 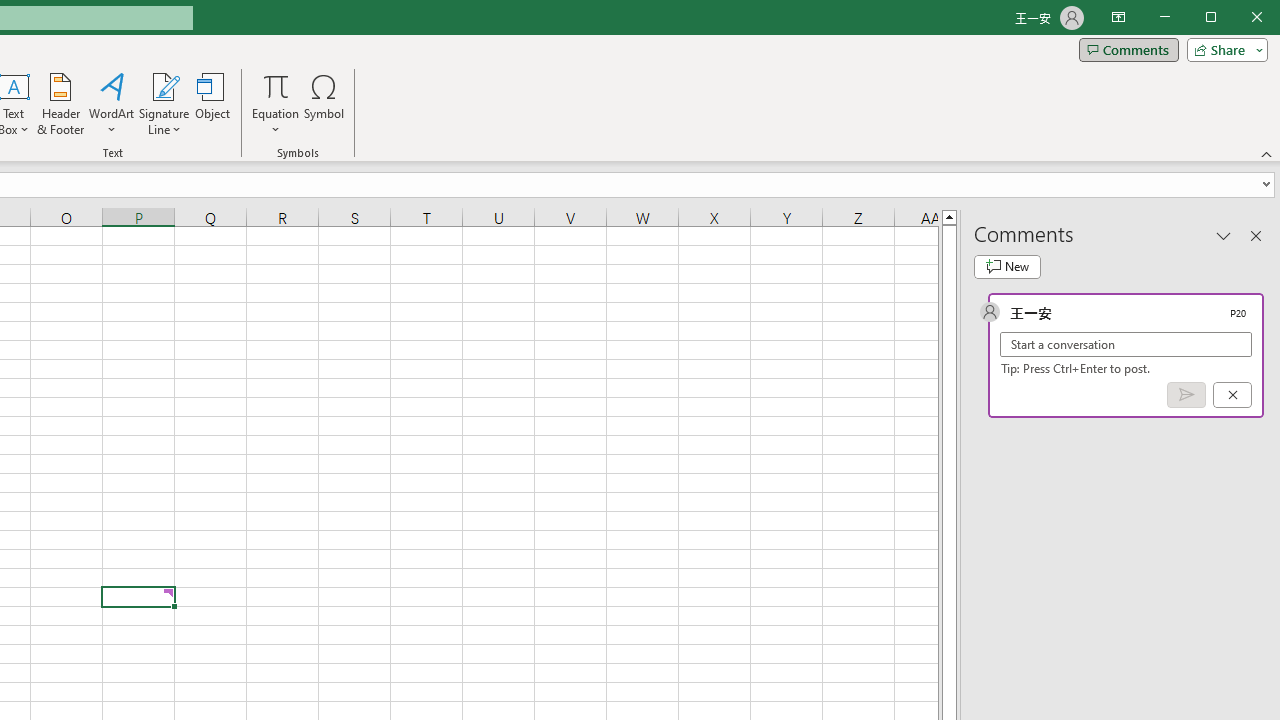 I want to click on Cancel, so click(x=1232, y=395).